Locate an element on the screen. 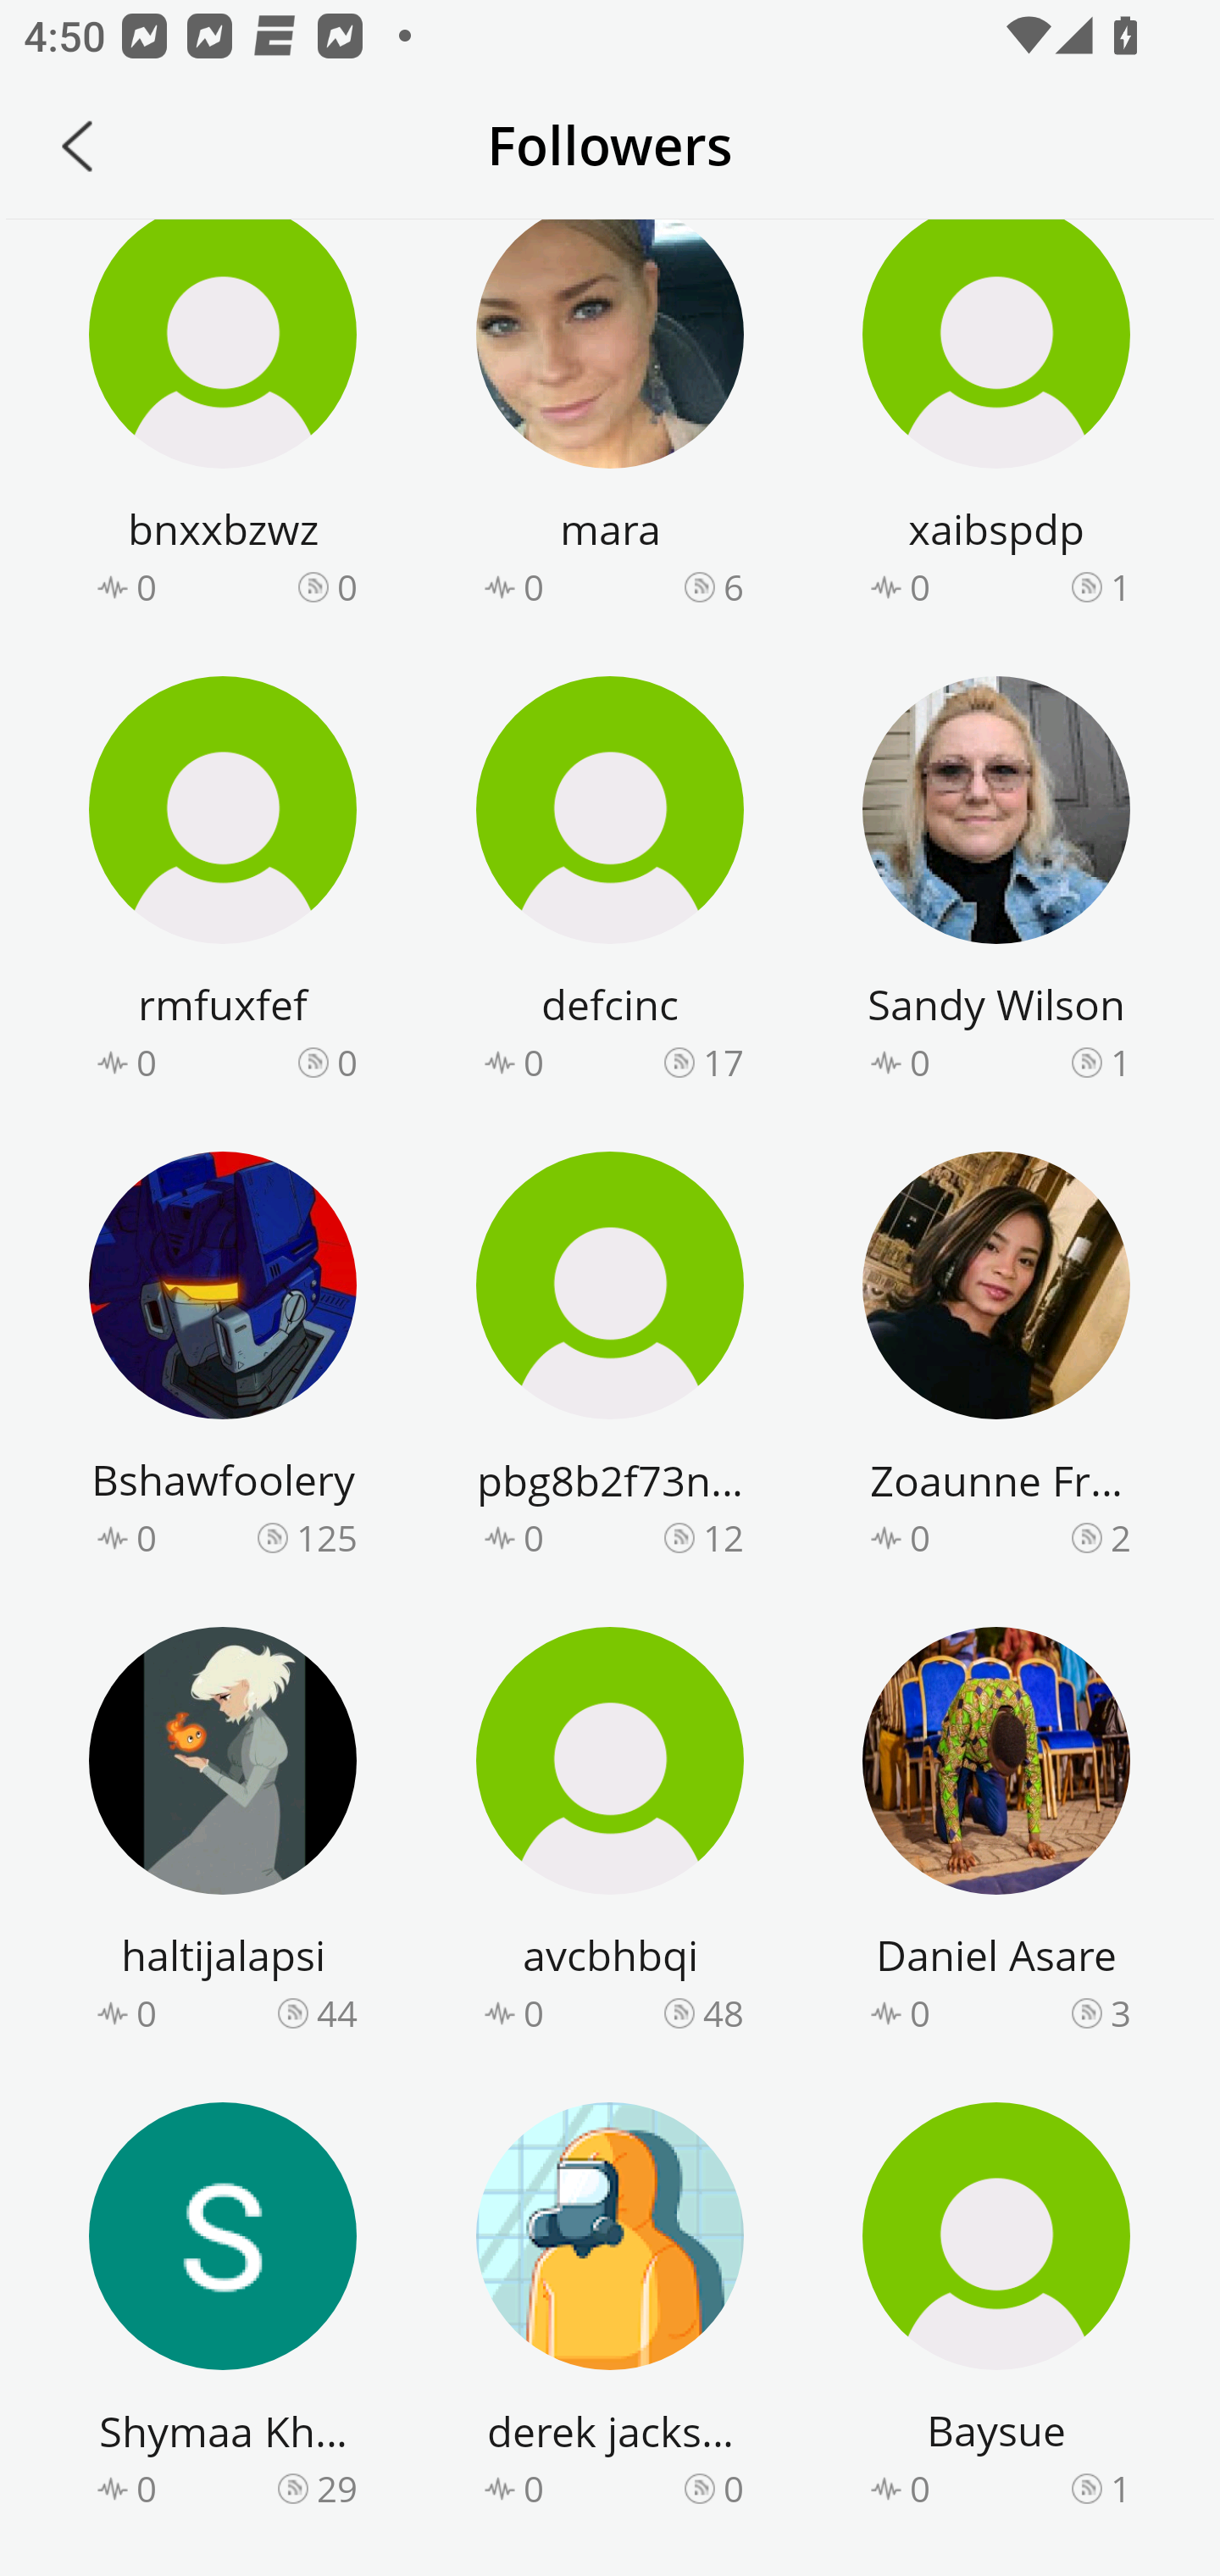 Image resolution: width=1220 pixels, height=2576 pixels. 0 is located at coordinates (734, 2490).